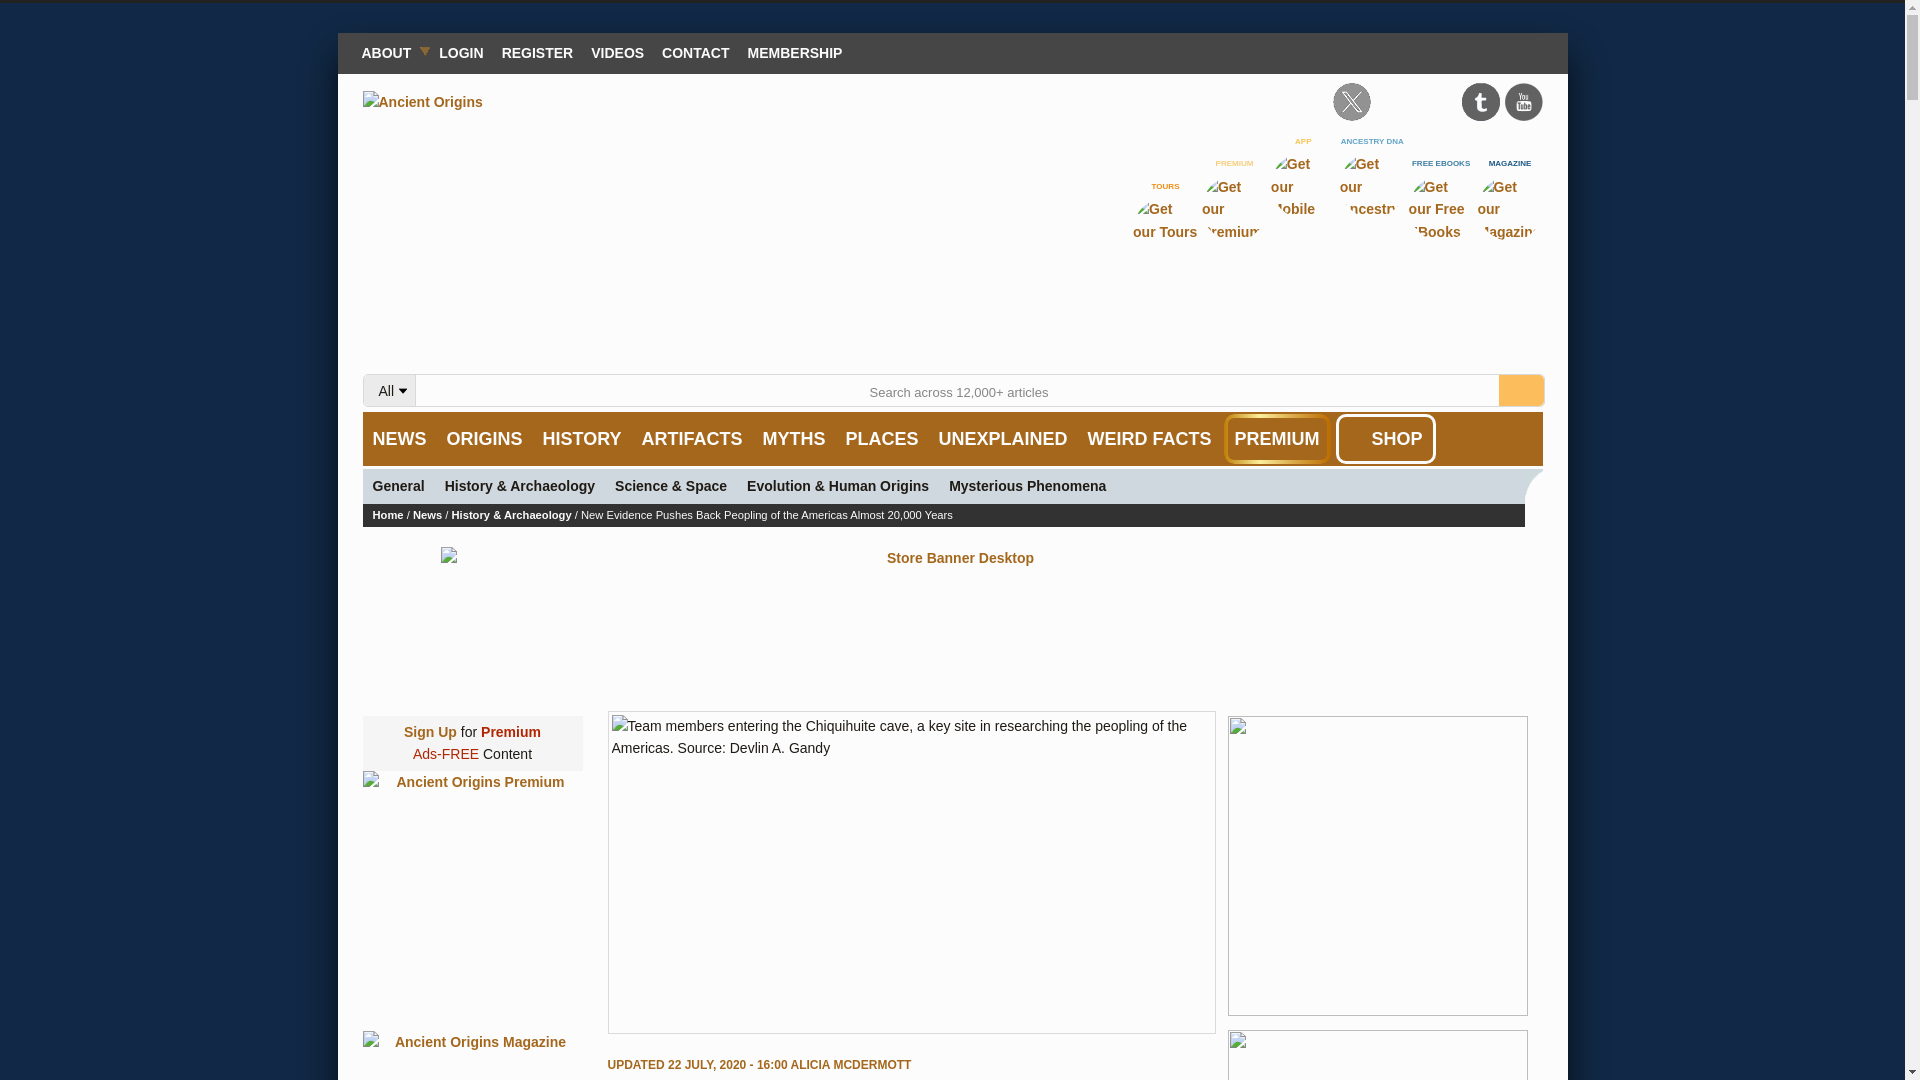  Describe the element at coordinates (616, 52) in the screenshot. I see `VIDEOS` at that location.